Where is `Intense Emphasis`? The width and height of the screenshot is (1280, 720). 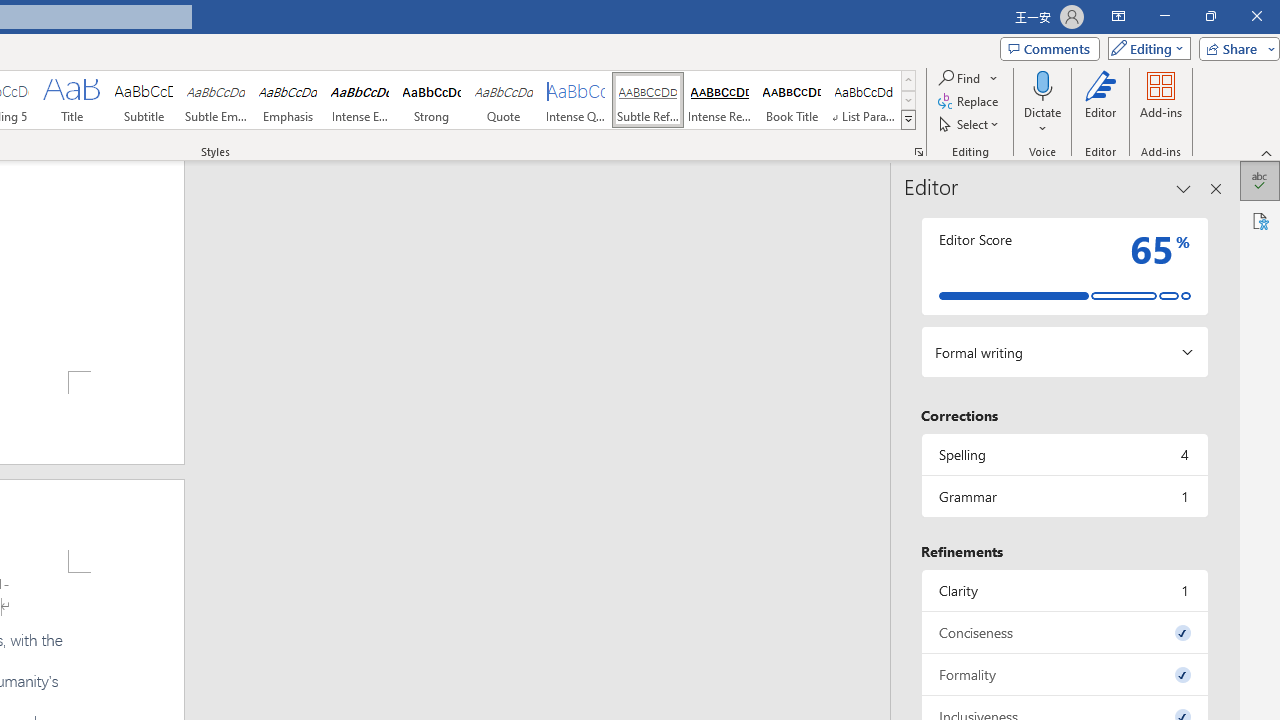
Intense Emphasis is located at coordinates (359, 100).